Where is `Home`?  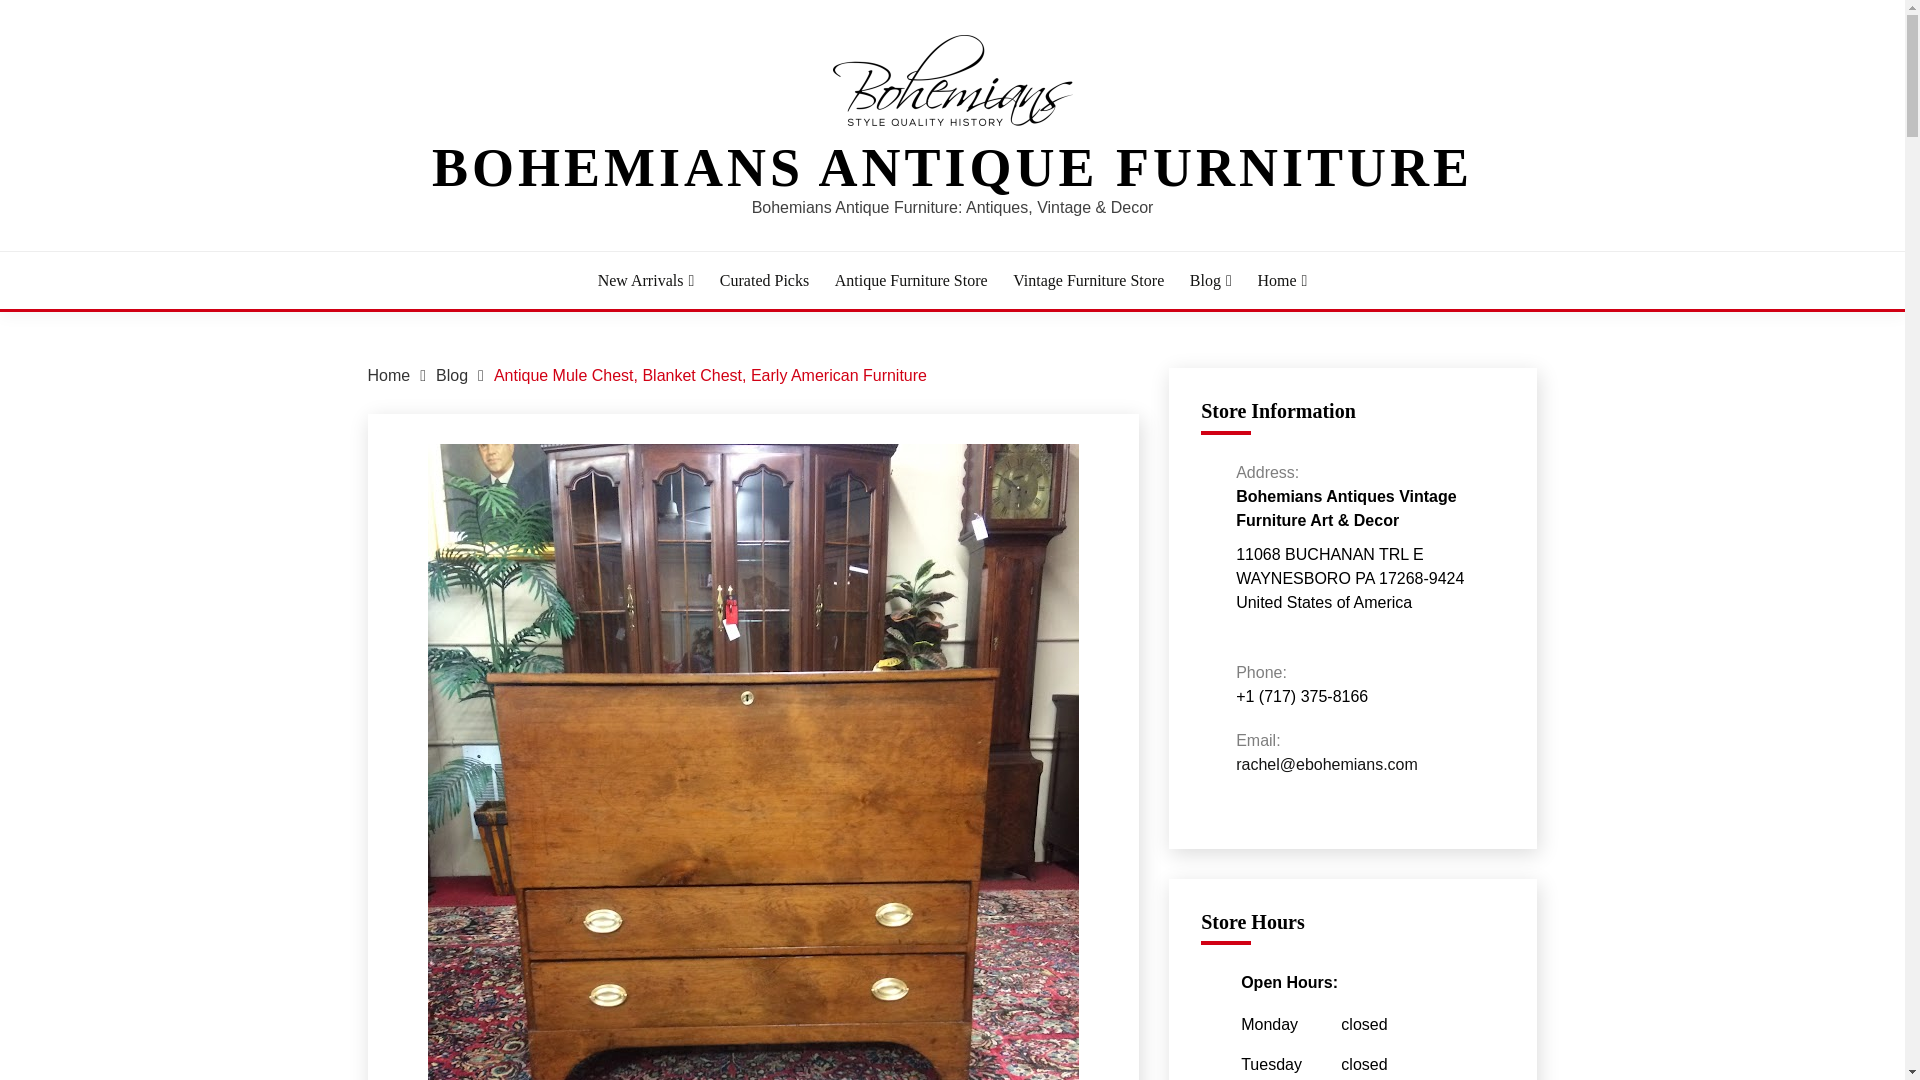 Home is located at coordinates (389, 376).